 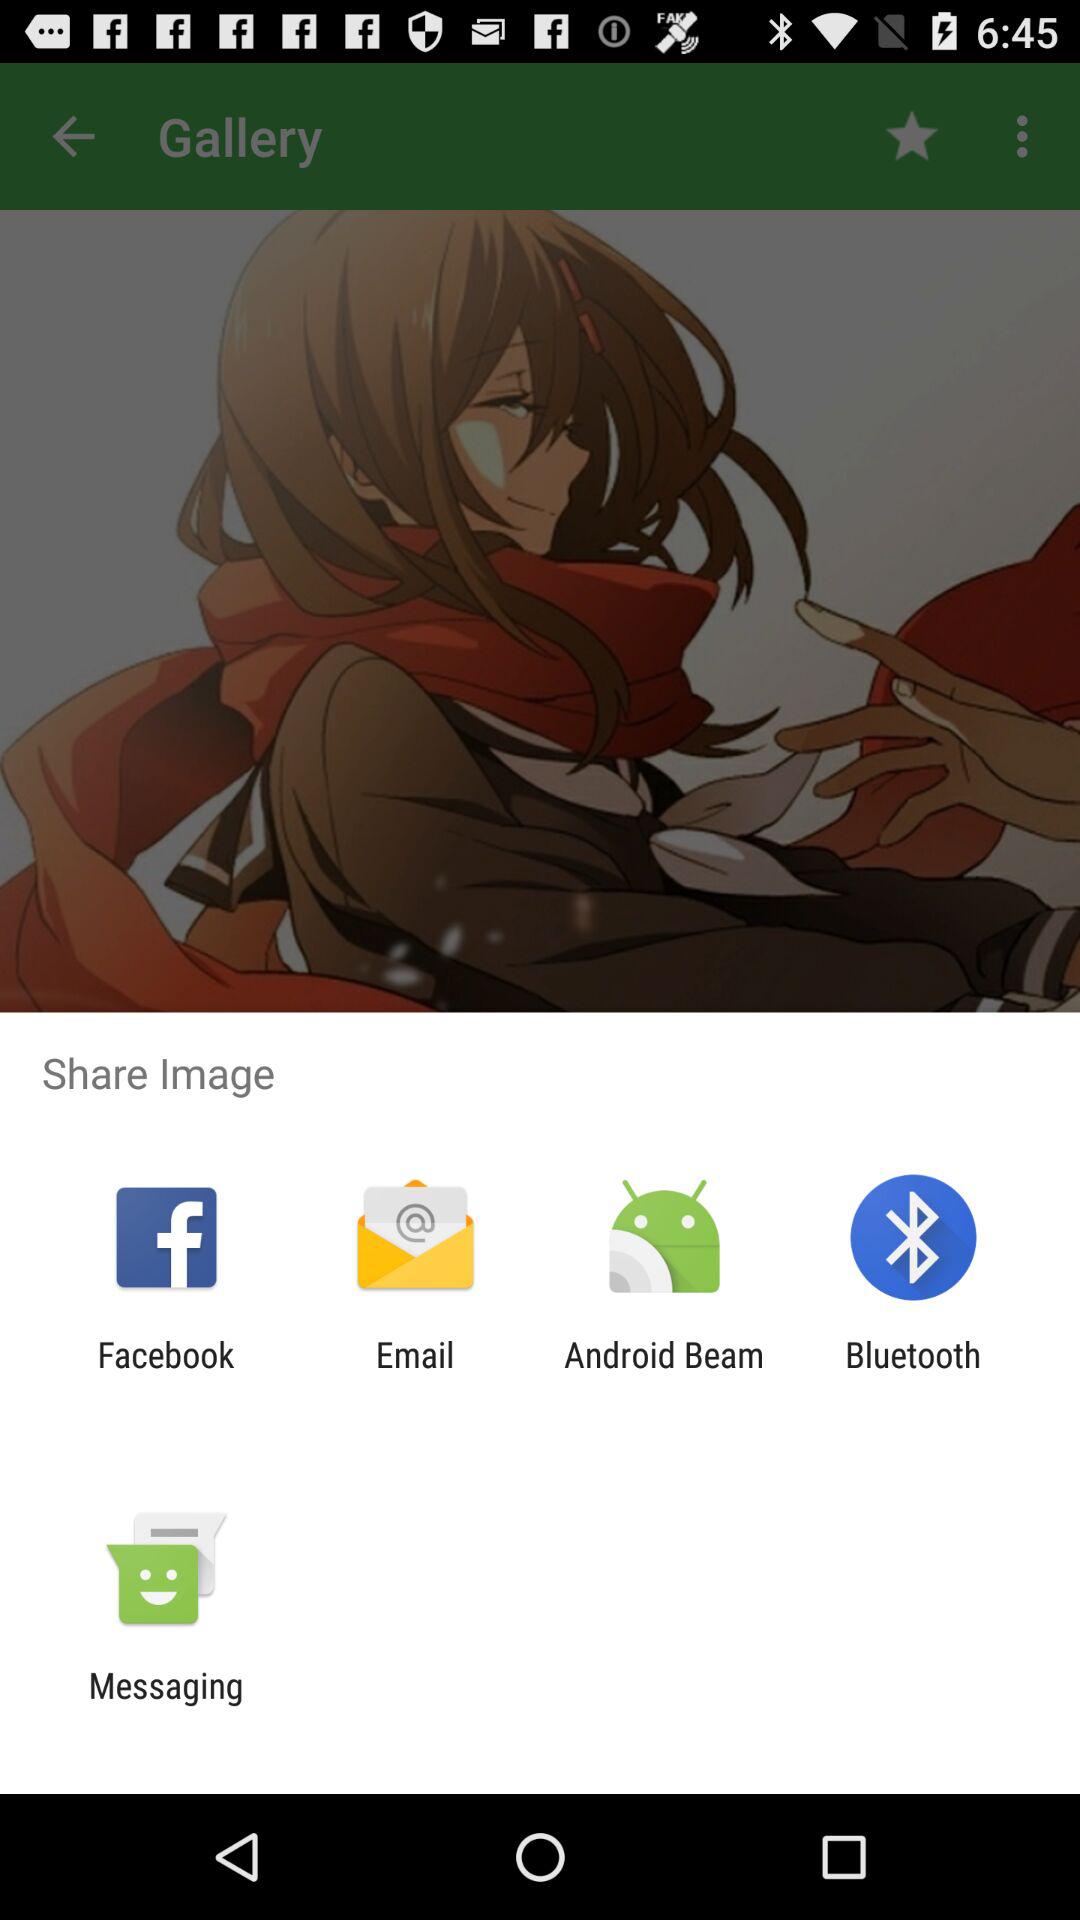 I want to click on tap icon next to the android beam, so click(x=414, y=1375).